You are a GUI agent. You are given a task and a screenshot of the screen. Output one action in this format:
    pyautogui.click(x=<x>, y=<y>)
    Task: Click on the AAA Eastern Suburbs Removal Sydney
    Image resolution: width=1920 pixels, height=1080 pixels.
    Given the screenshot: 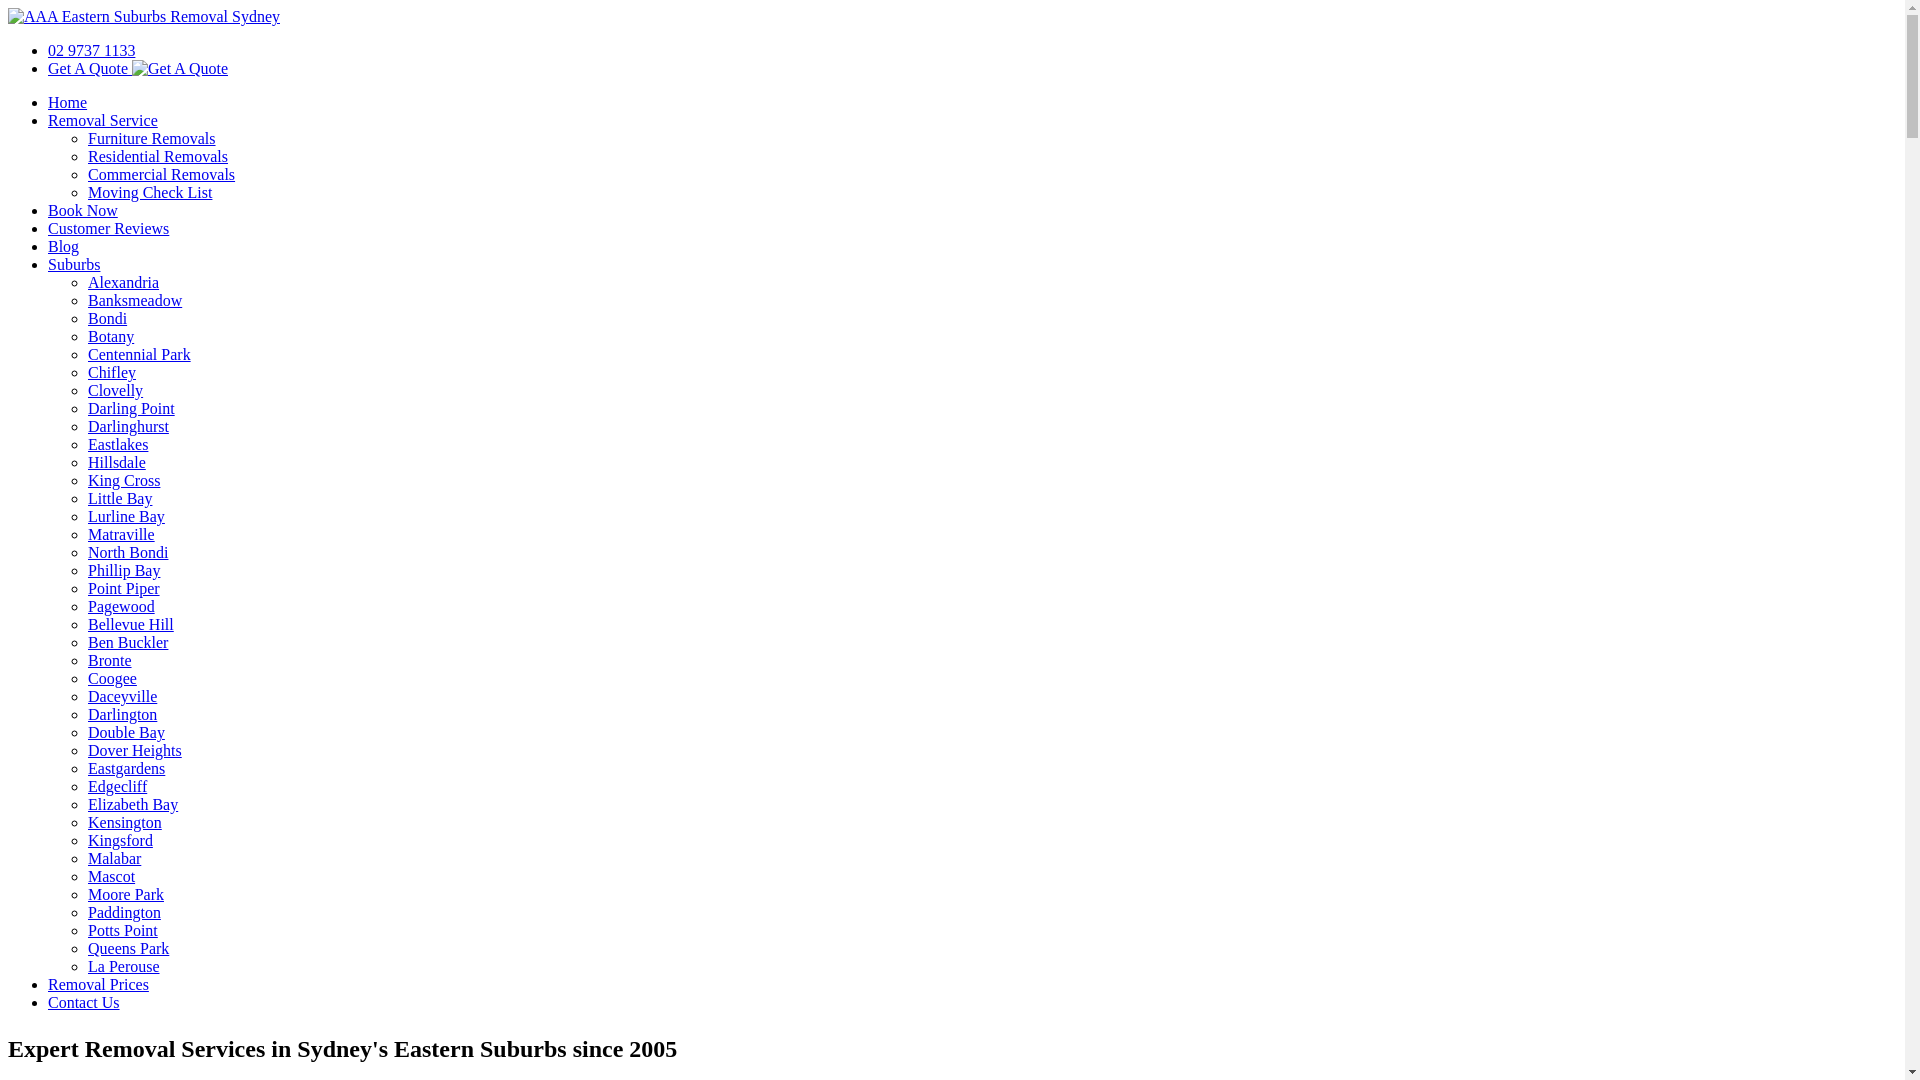 What is the action you would take?
    pyautogui.click(x=144, y=17)
    